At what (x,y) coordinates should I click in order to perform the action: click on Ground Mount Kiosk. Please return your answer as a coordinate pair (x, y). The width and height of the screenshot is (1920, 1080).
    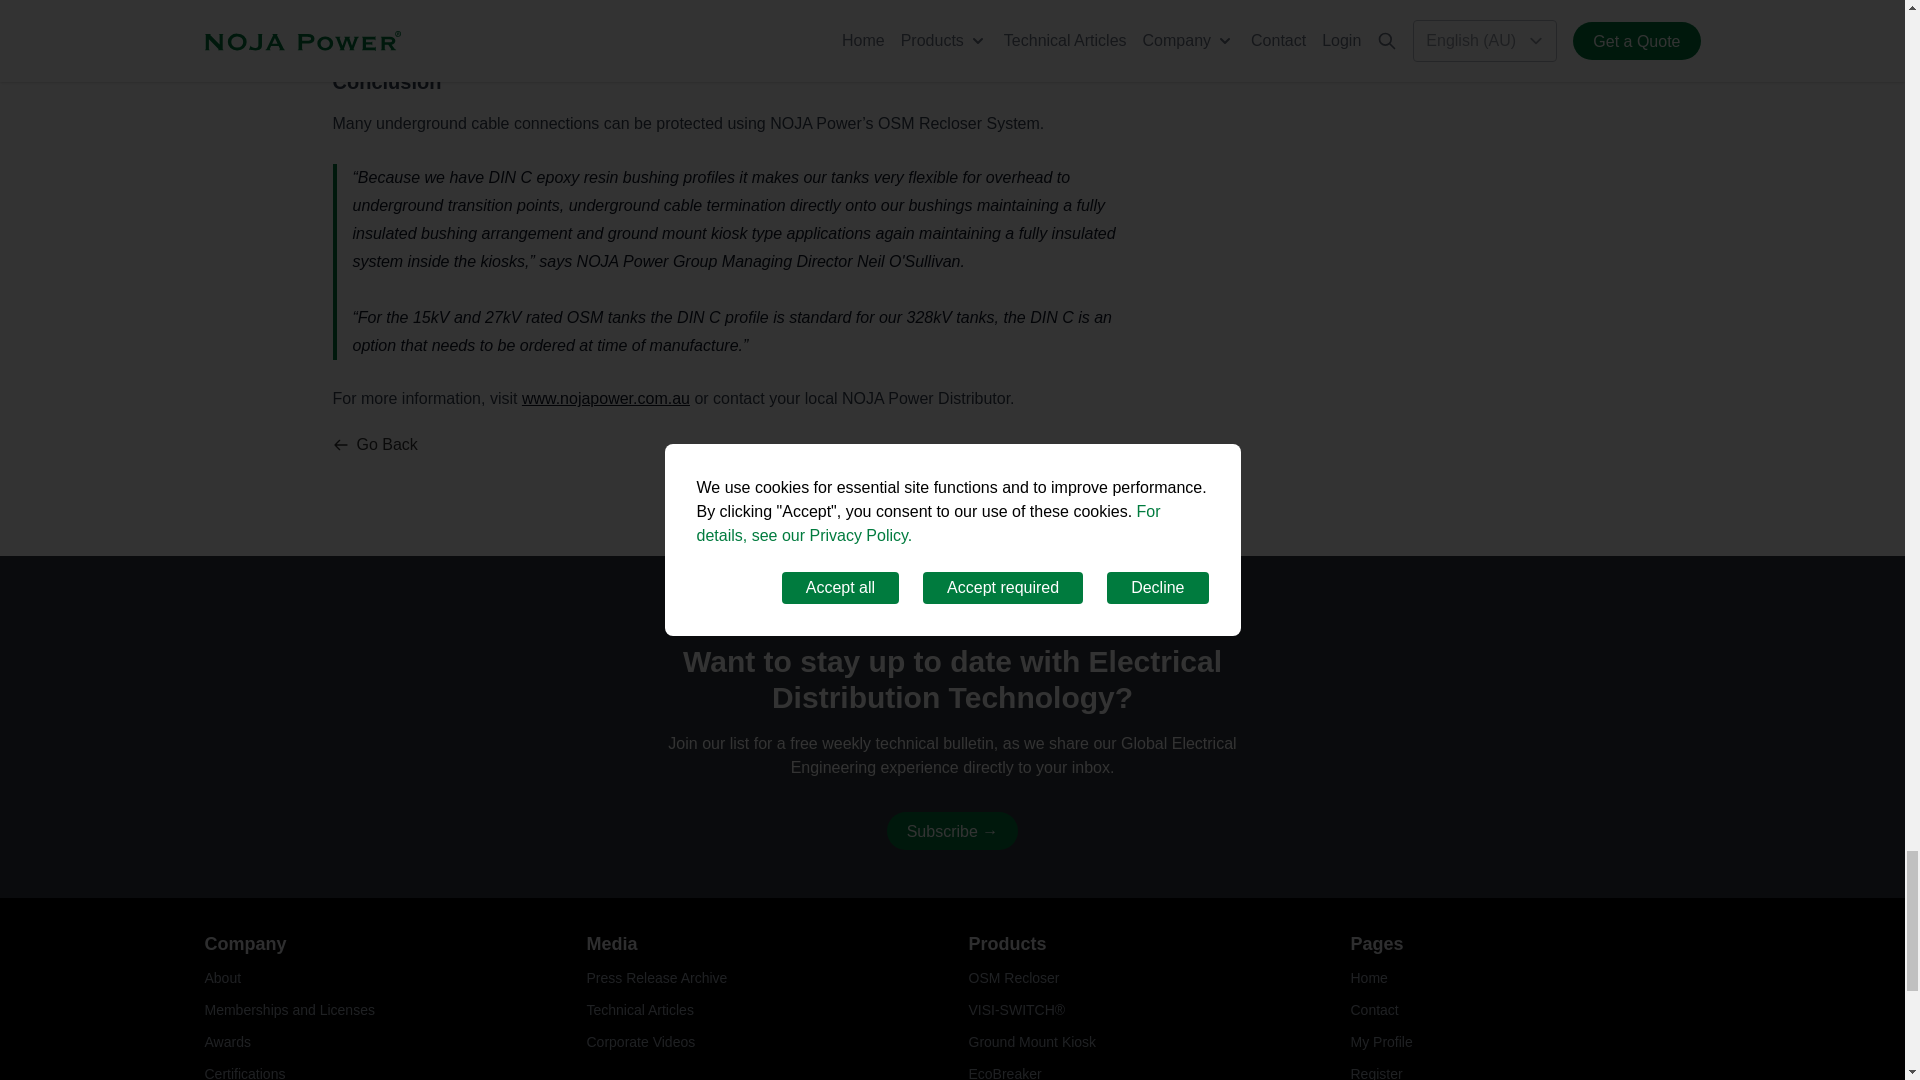
    Looking at the image, I should click on (1032, 1041).